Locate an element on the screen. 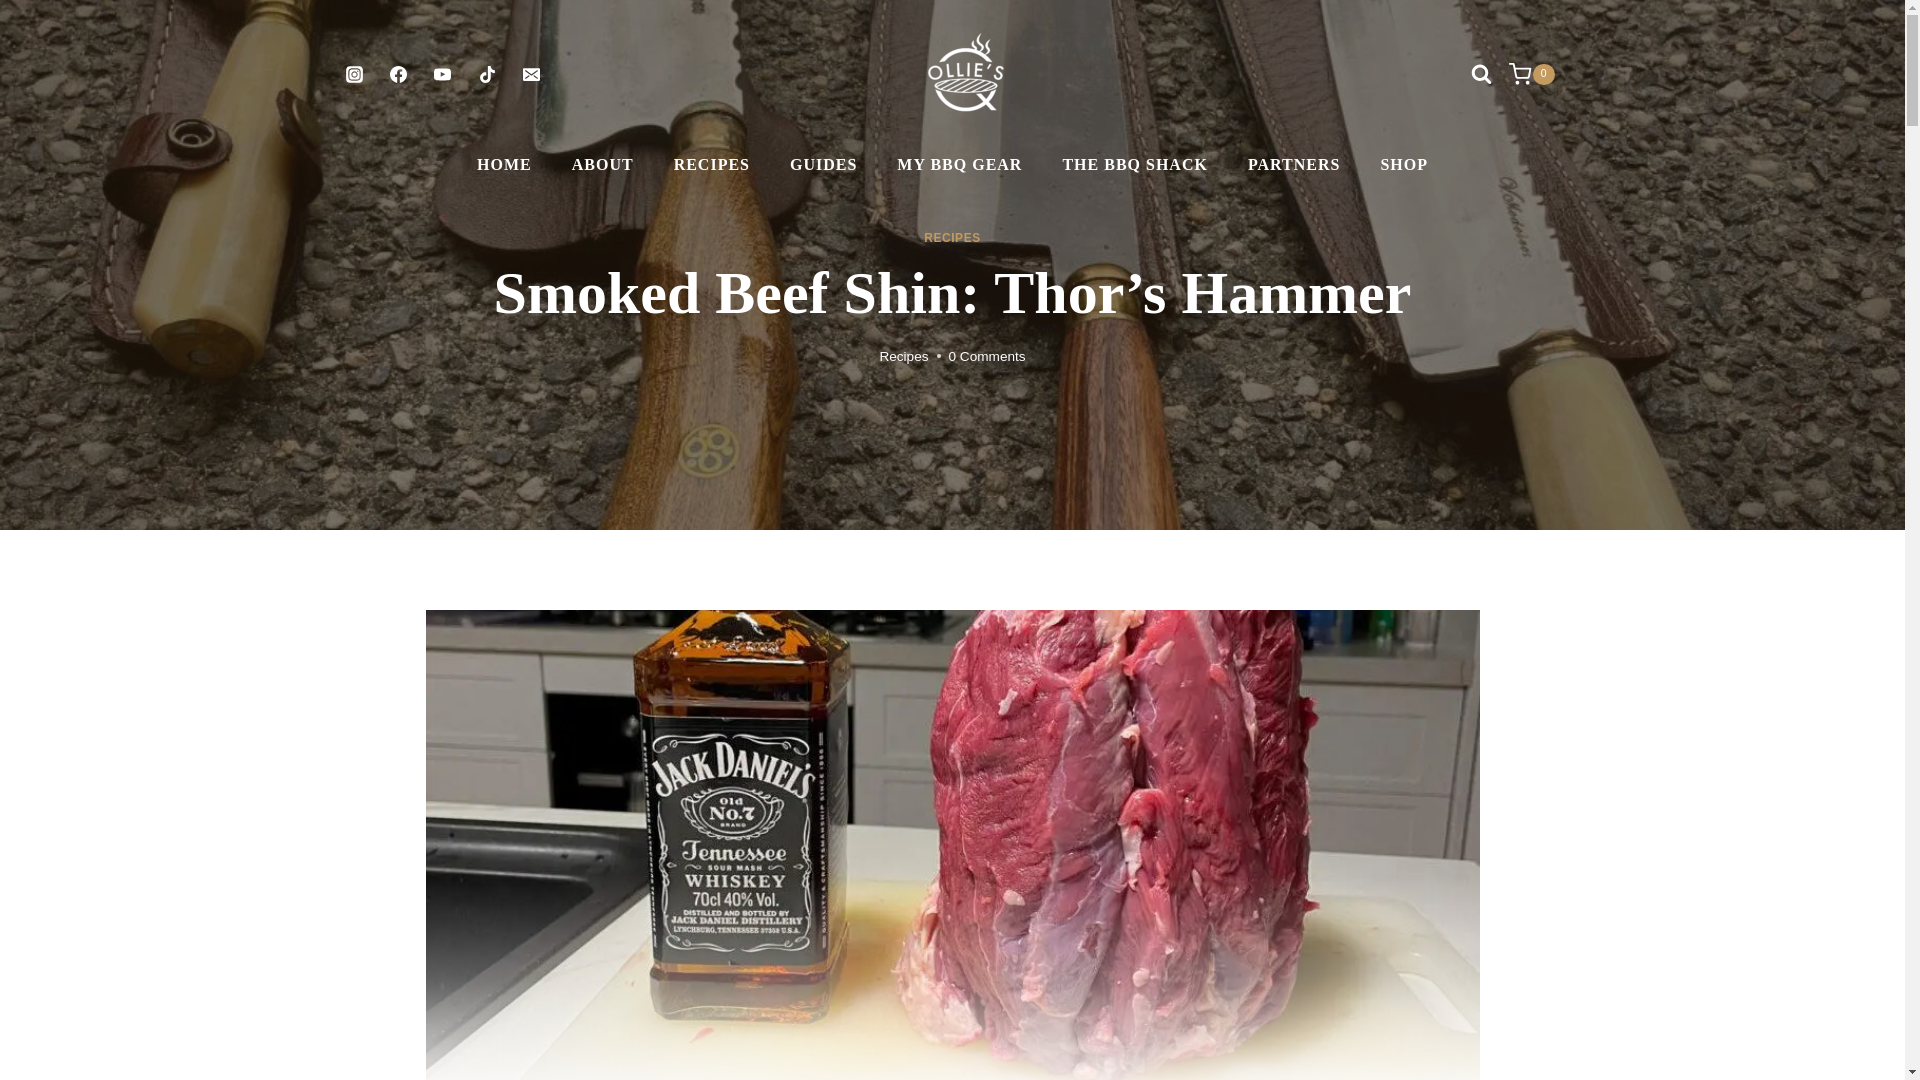 The width and height of the screenshot is (1920, 1080). Recipes is located at coordinates (903, 356).